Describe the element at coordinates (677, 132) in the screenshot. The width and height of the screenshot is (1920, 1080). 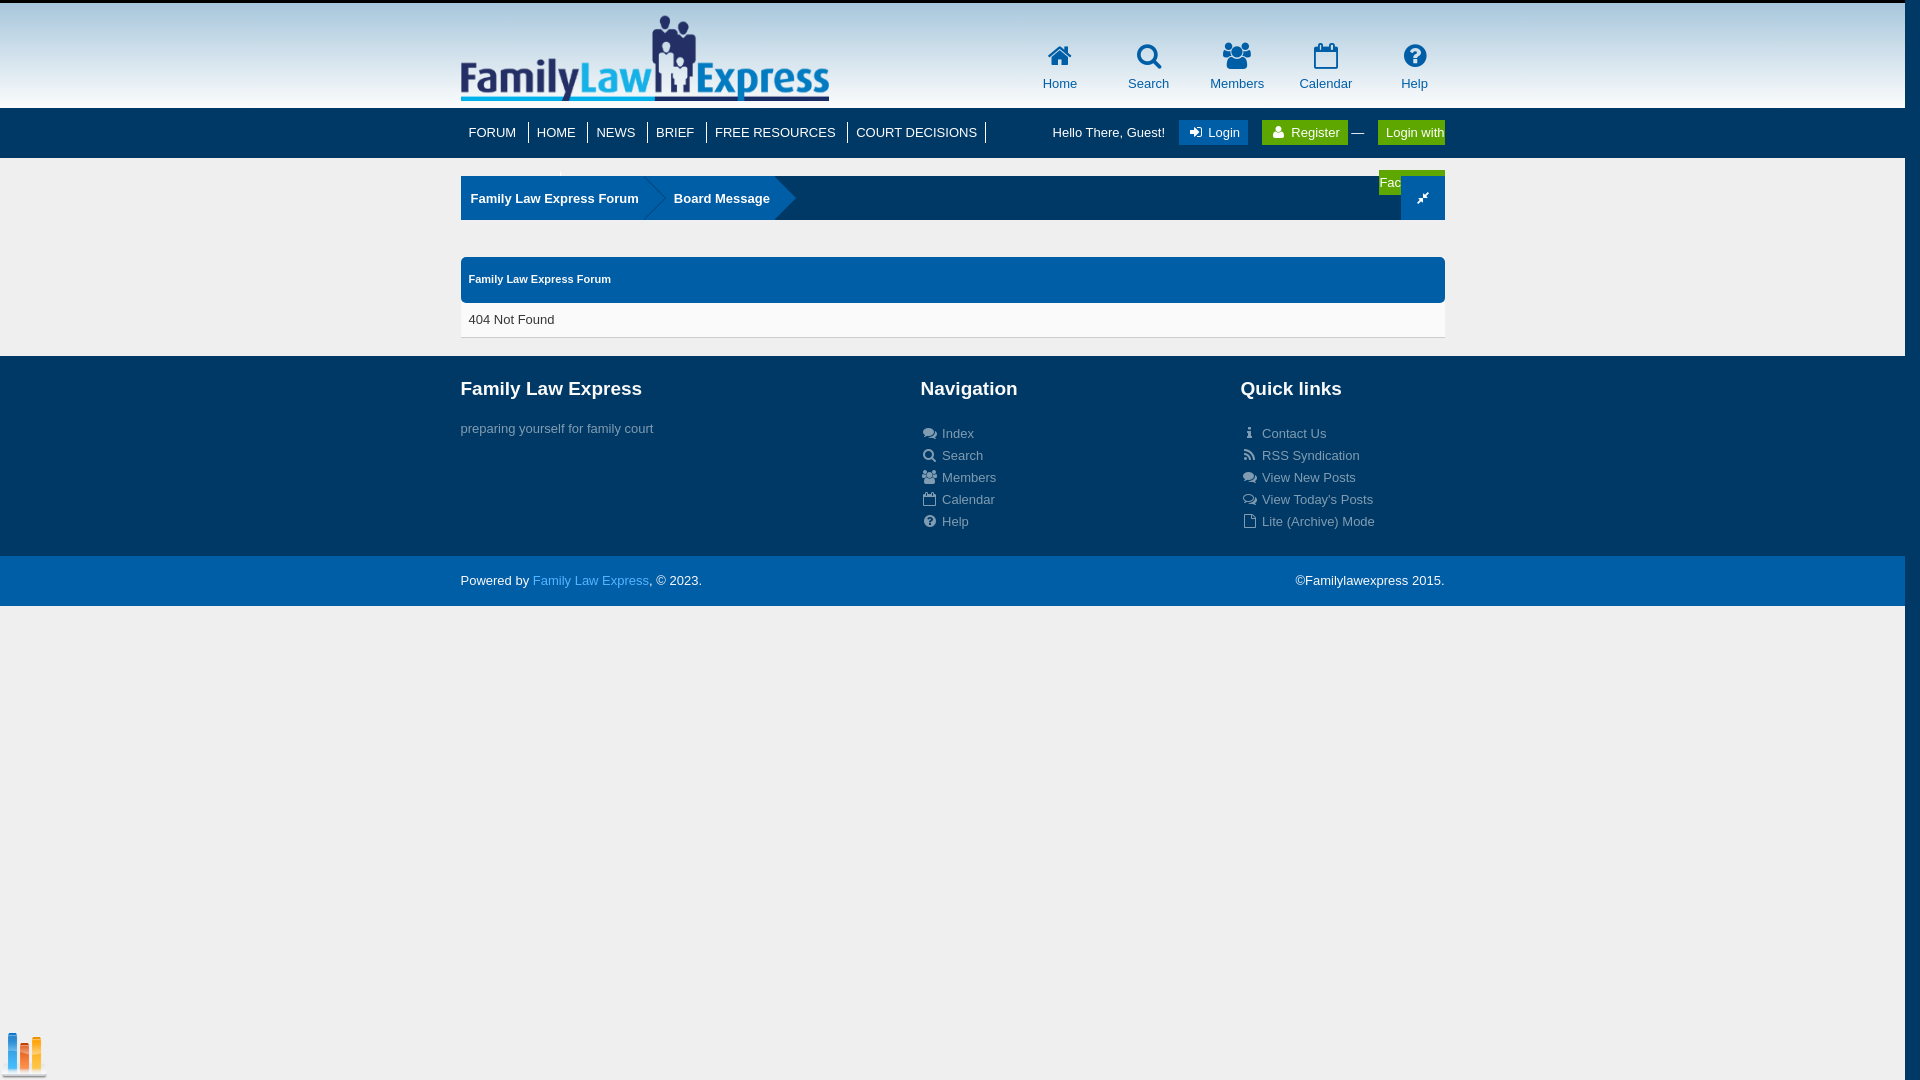
I see `BRIEF` at that location.